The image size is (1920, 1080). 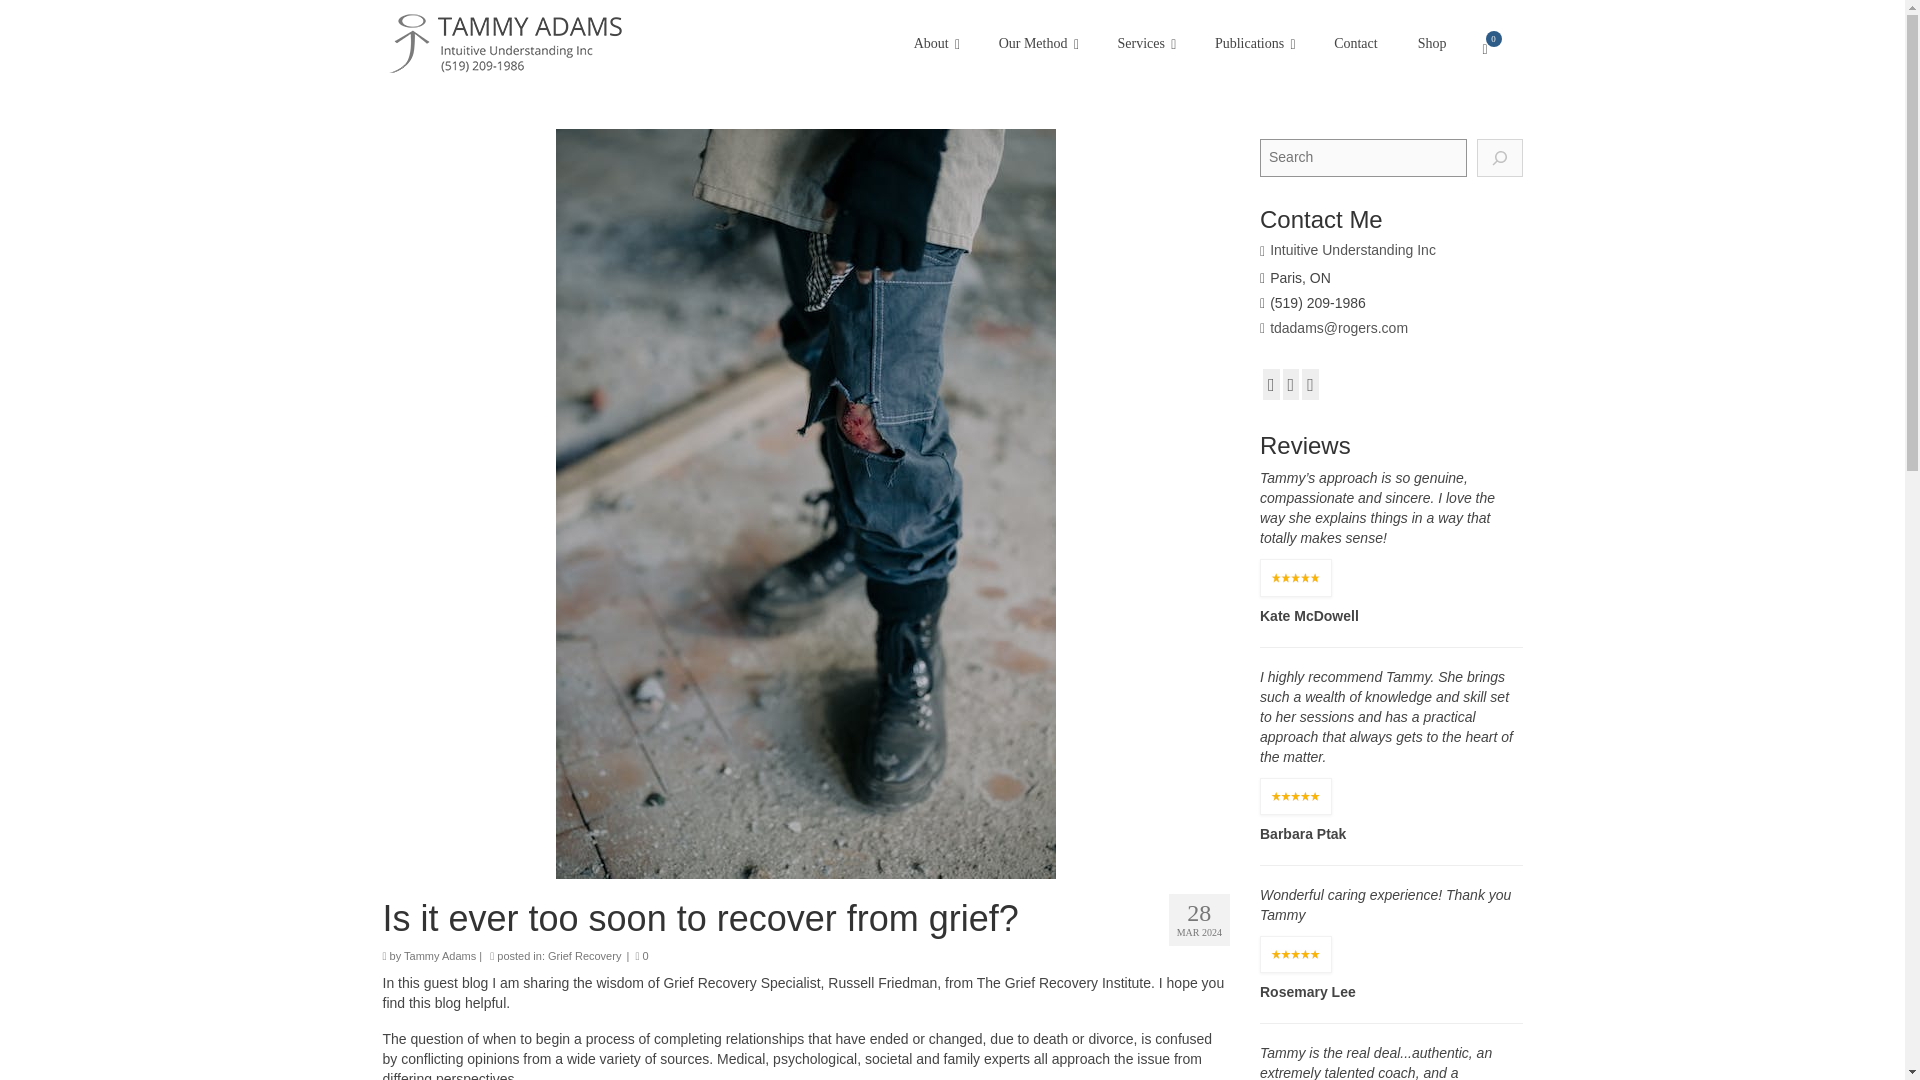 I want to click on Our Method, so click(x=1038, y=43).